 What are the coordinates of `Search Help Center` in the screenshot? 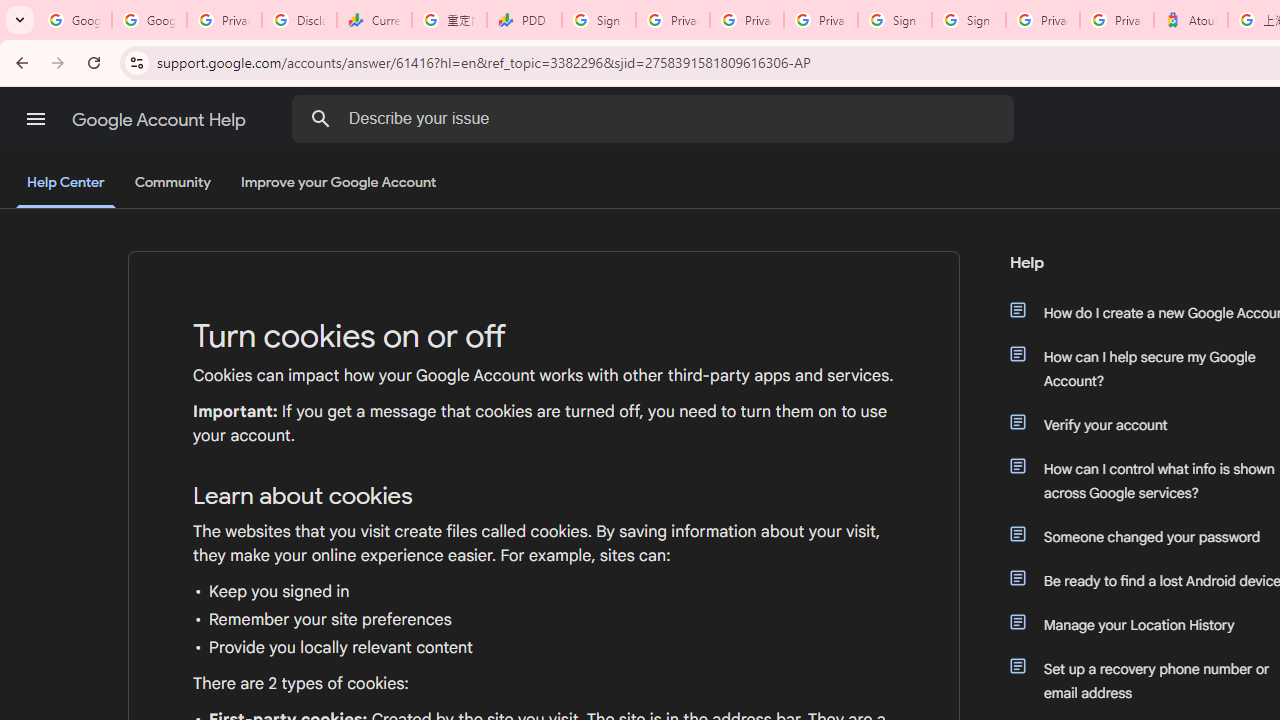 It's located at (320, 118).